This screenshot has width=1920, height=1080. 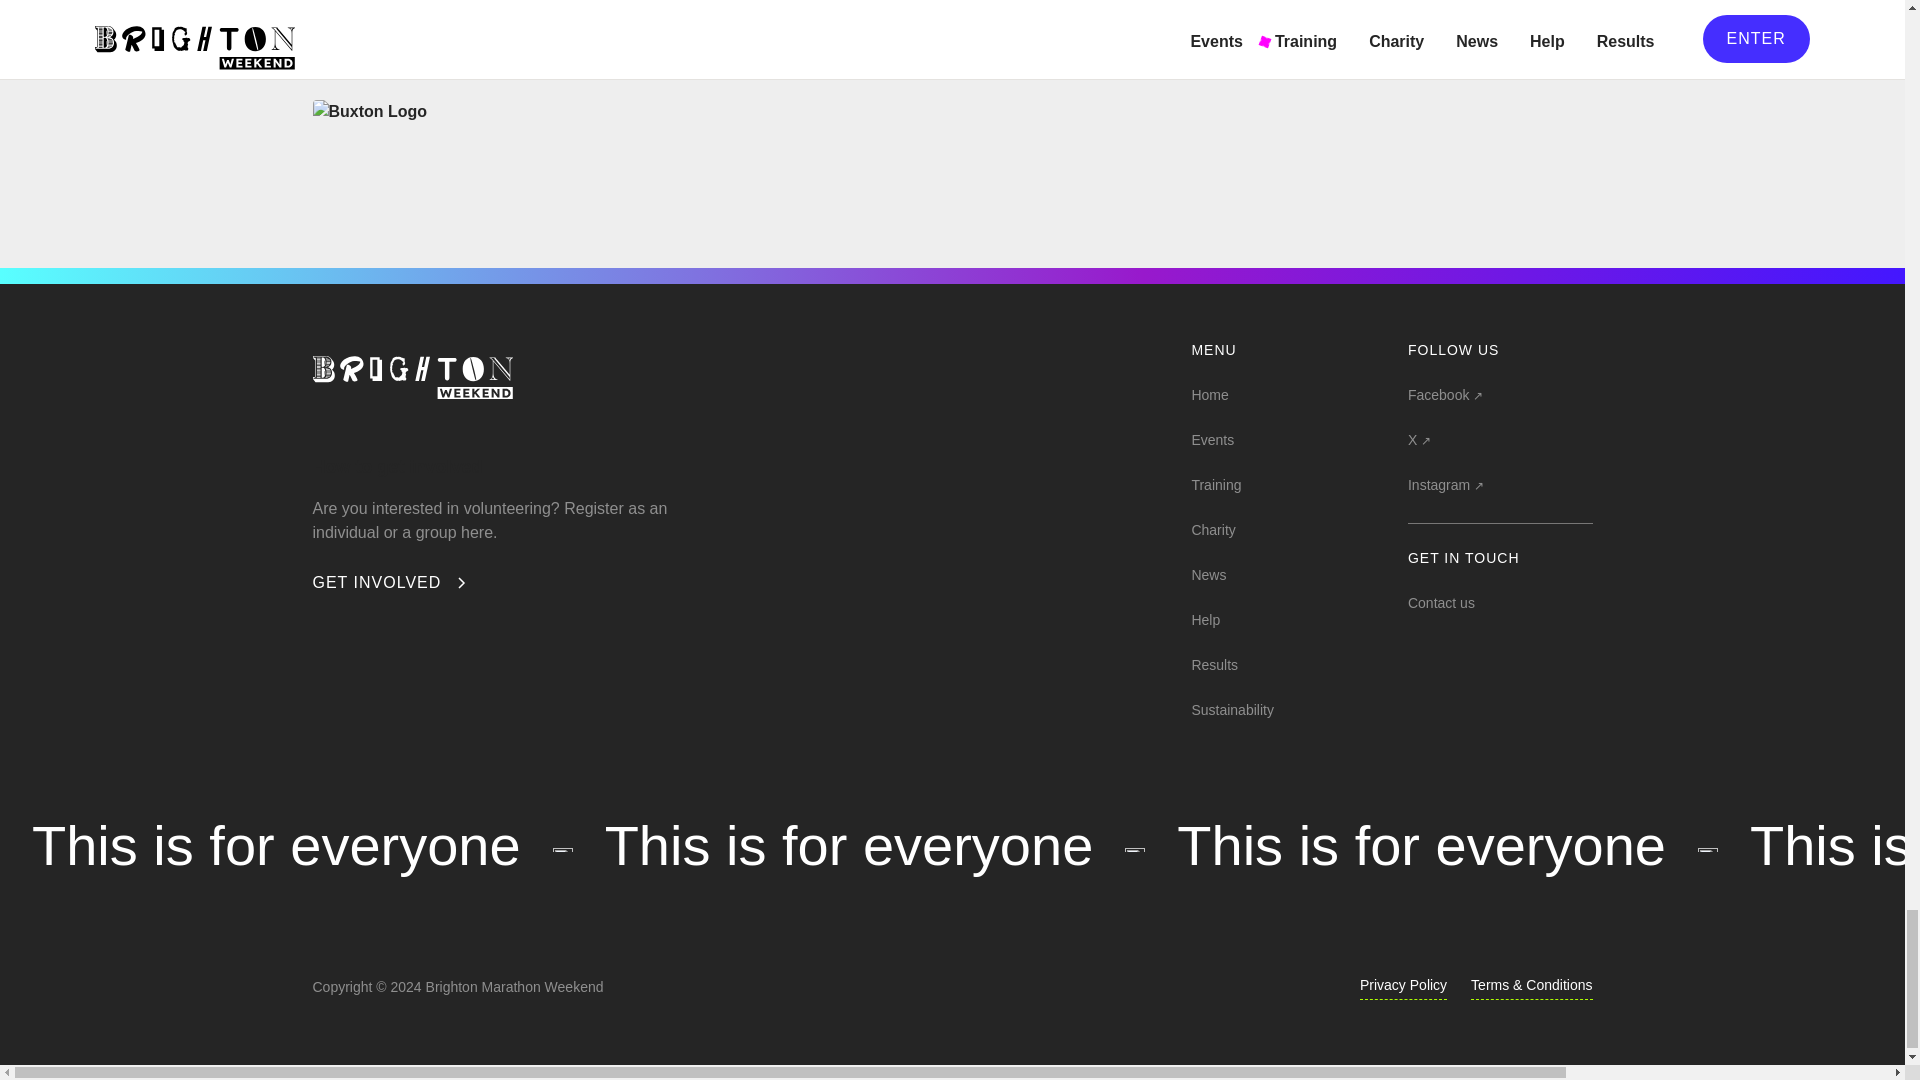 What do you see at coordinates (390, 583) in the screenshot?
I see `GET INVOLVED` at bounding box center [390, 583].